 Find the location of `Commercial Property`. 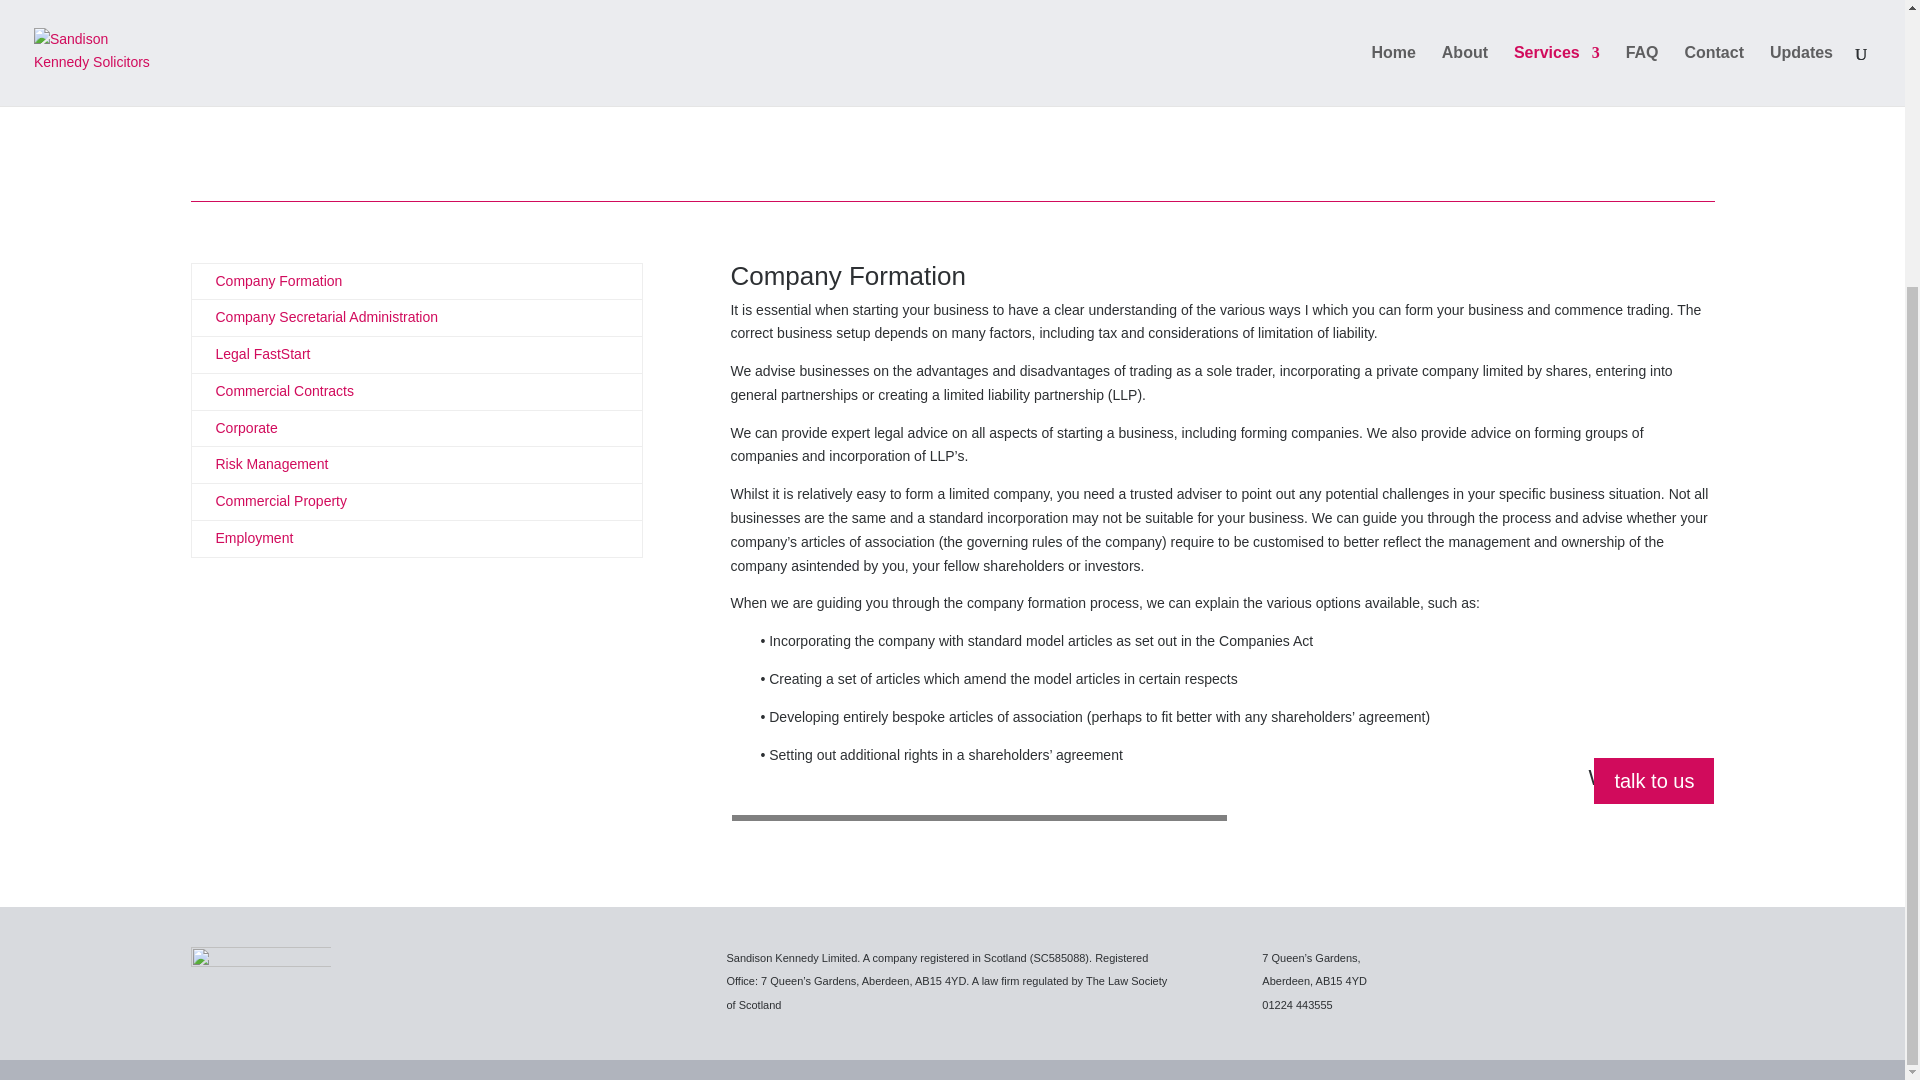

Commercial Property is located at coordinates (281, 500).